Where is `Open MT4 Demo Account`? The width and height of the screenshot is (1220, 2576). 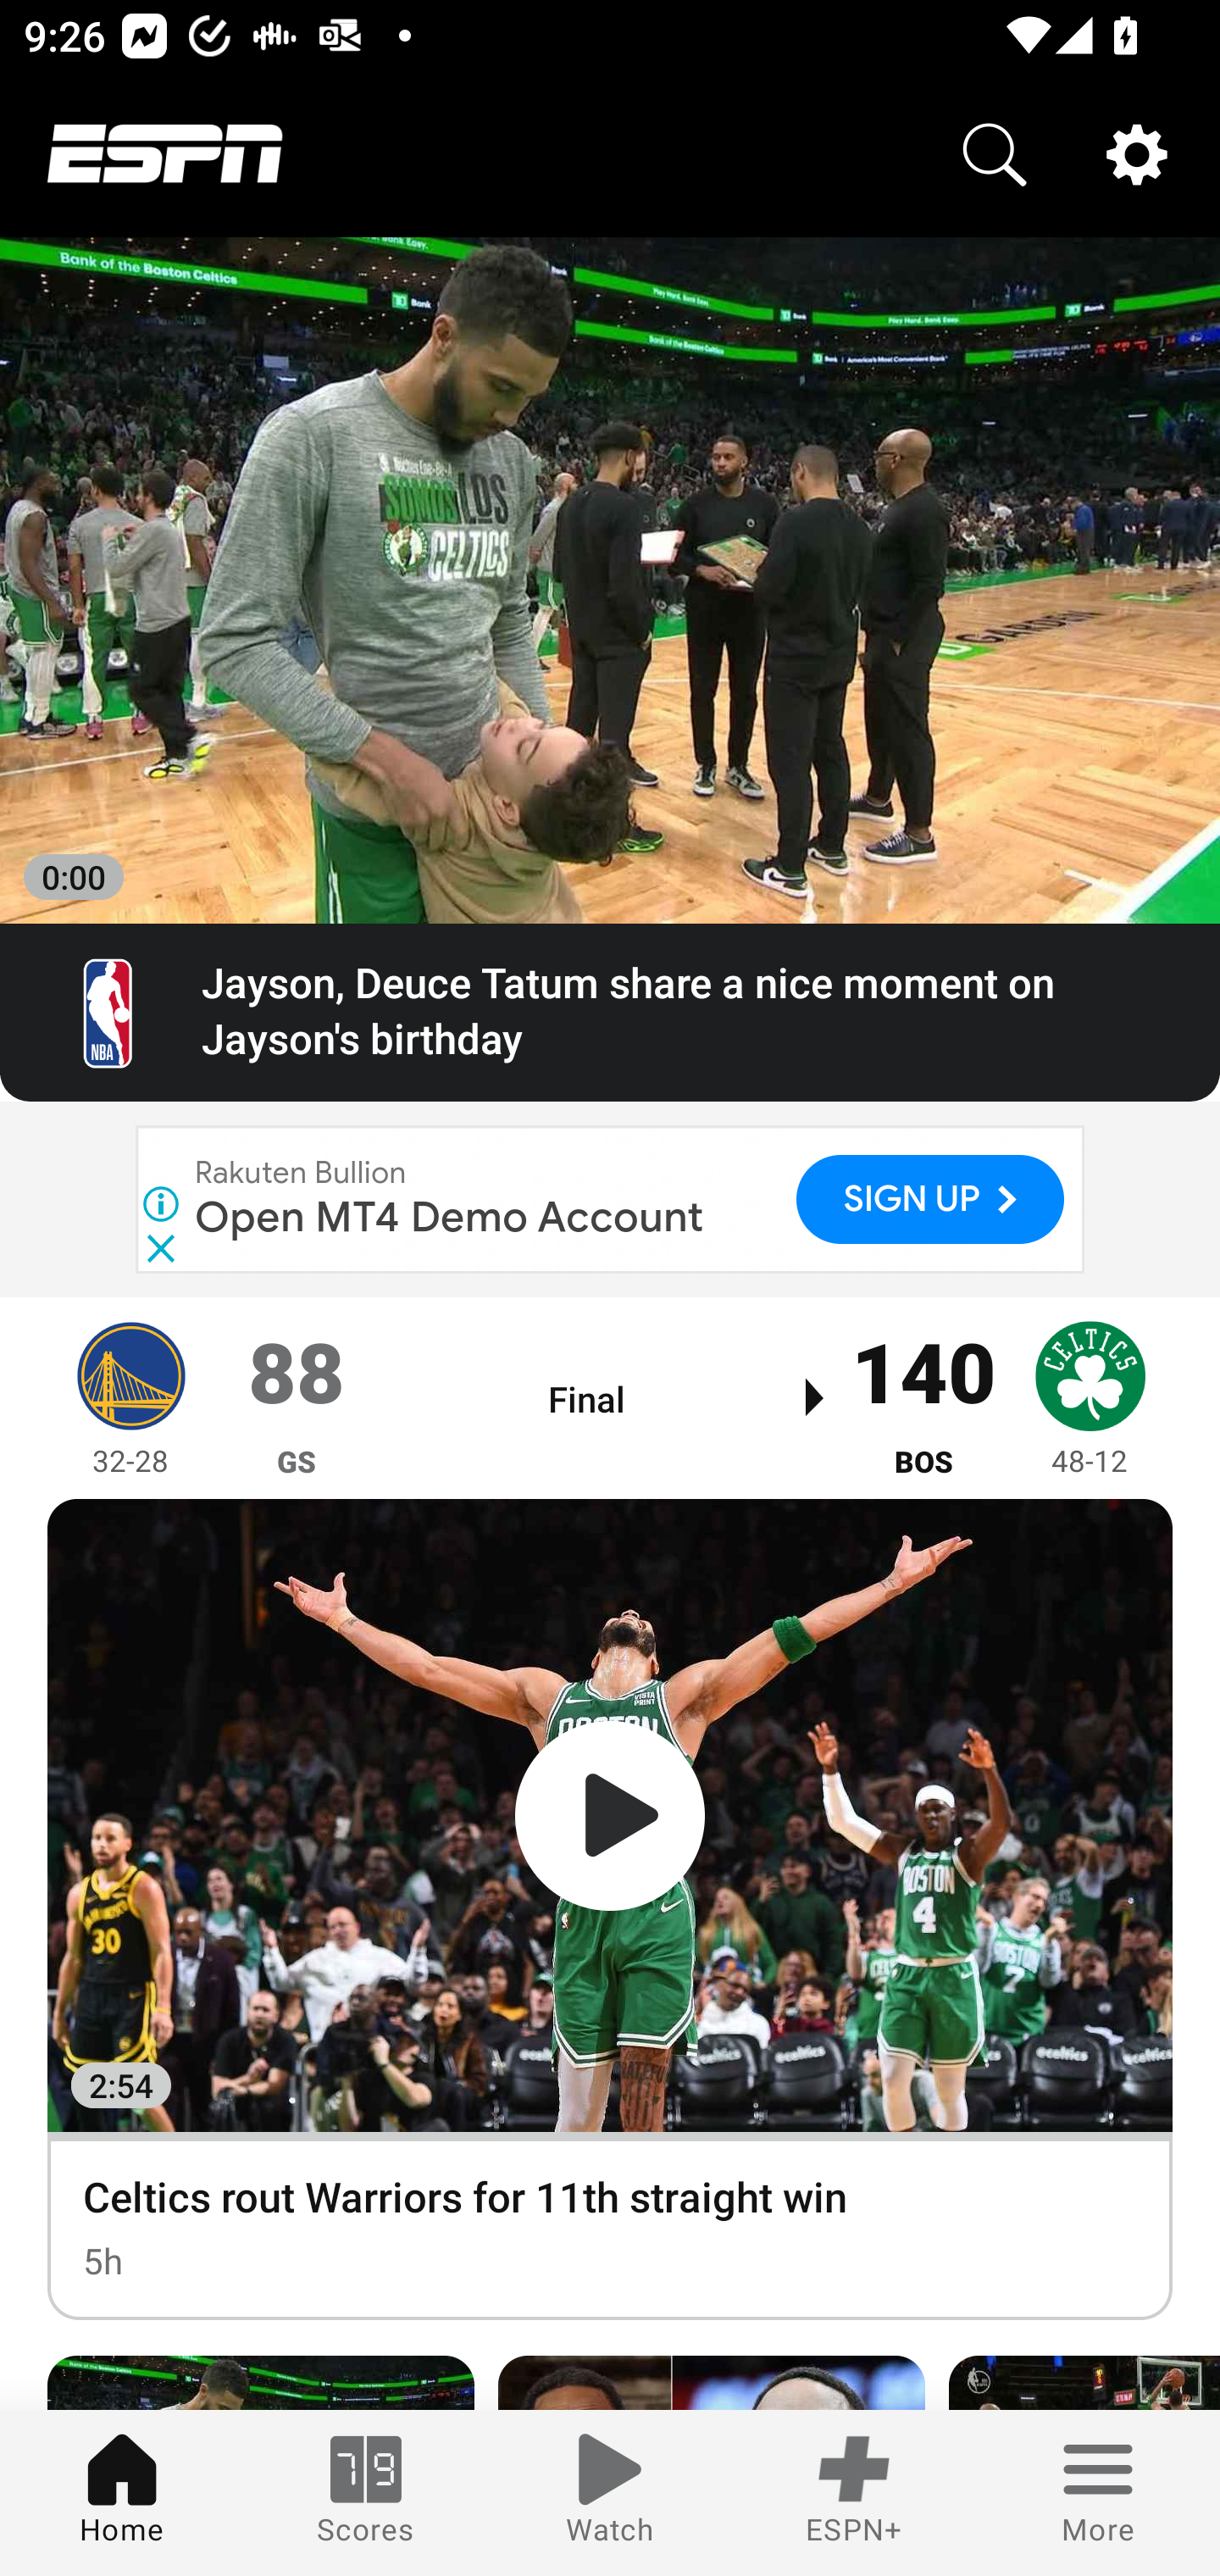 Open MT4 Demo Account is located at coordinates (451, 1217).